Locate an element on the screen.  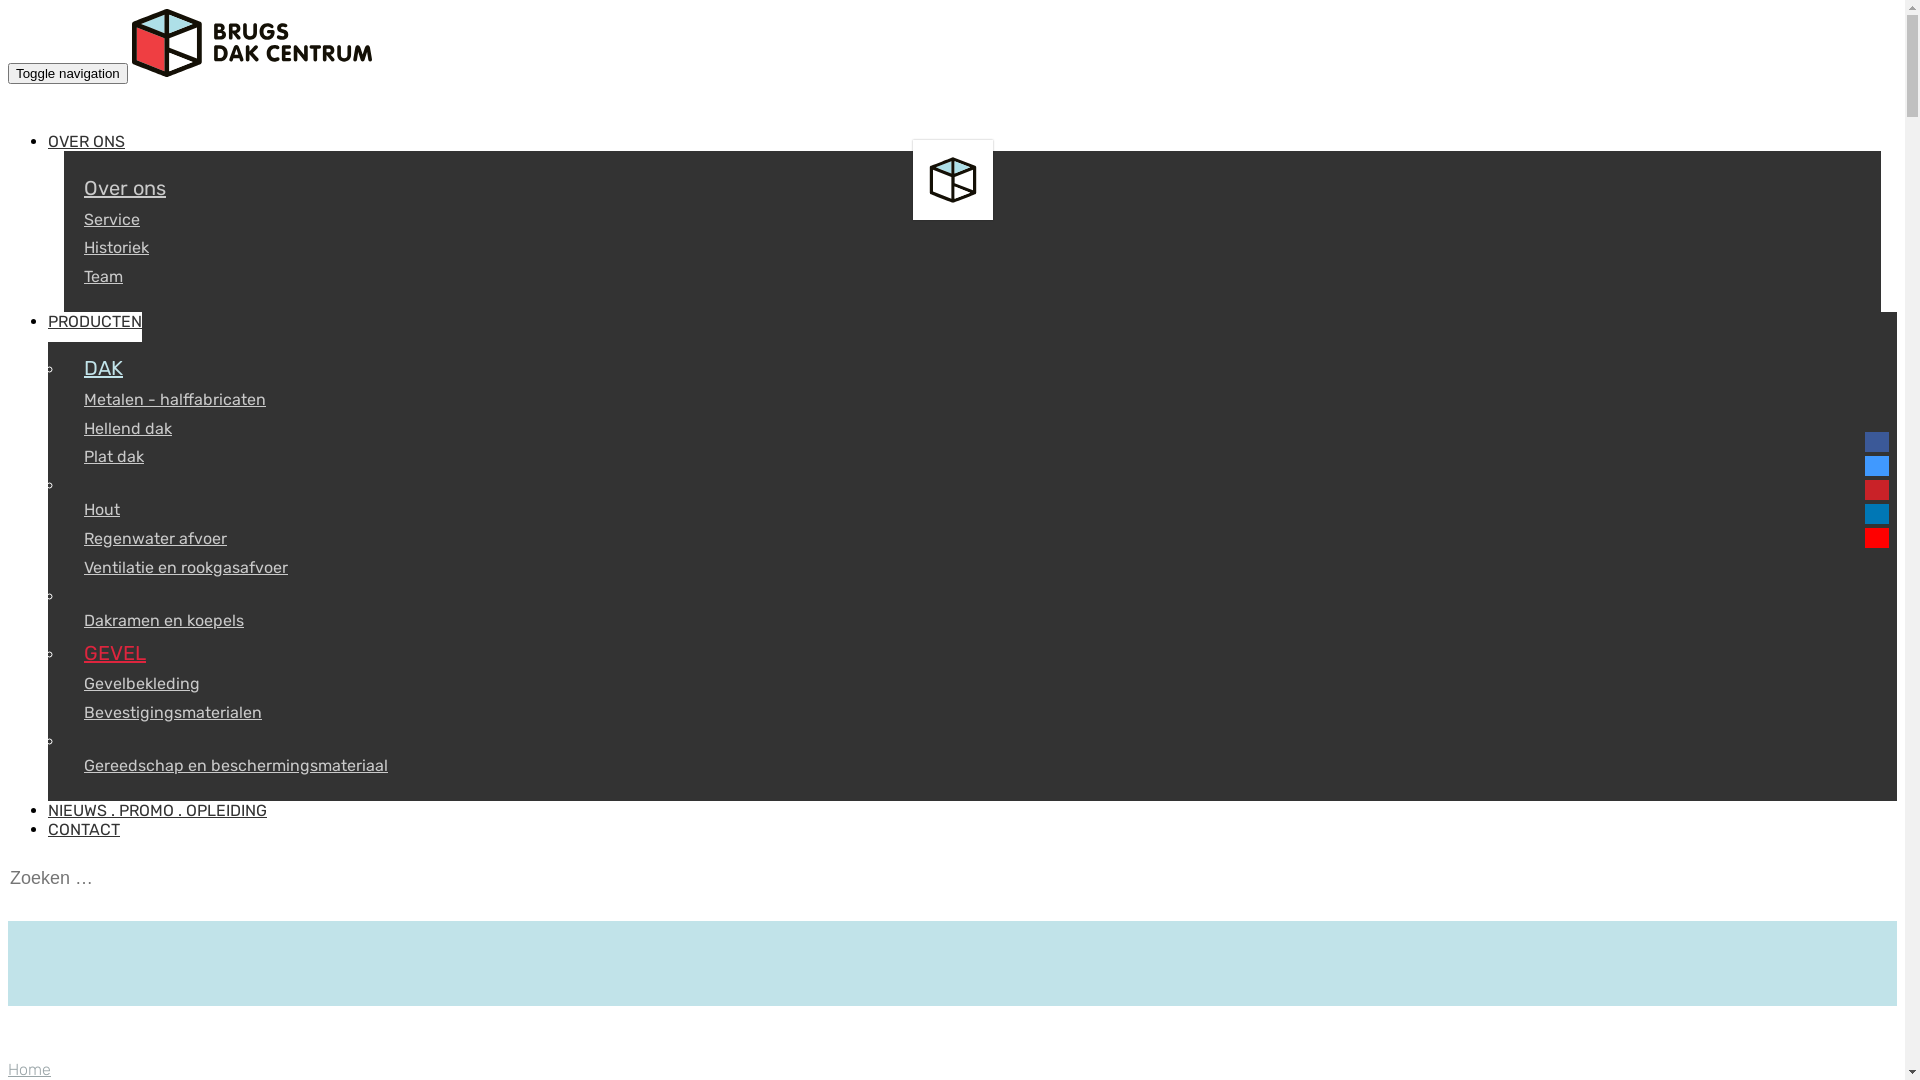
Plat dak is located at coordinates (972, 458).